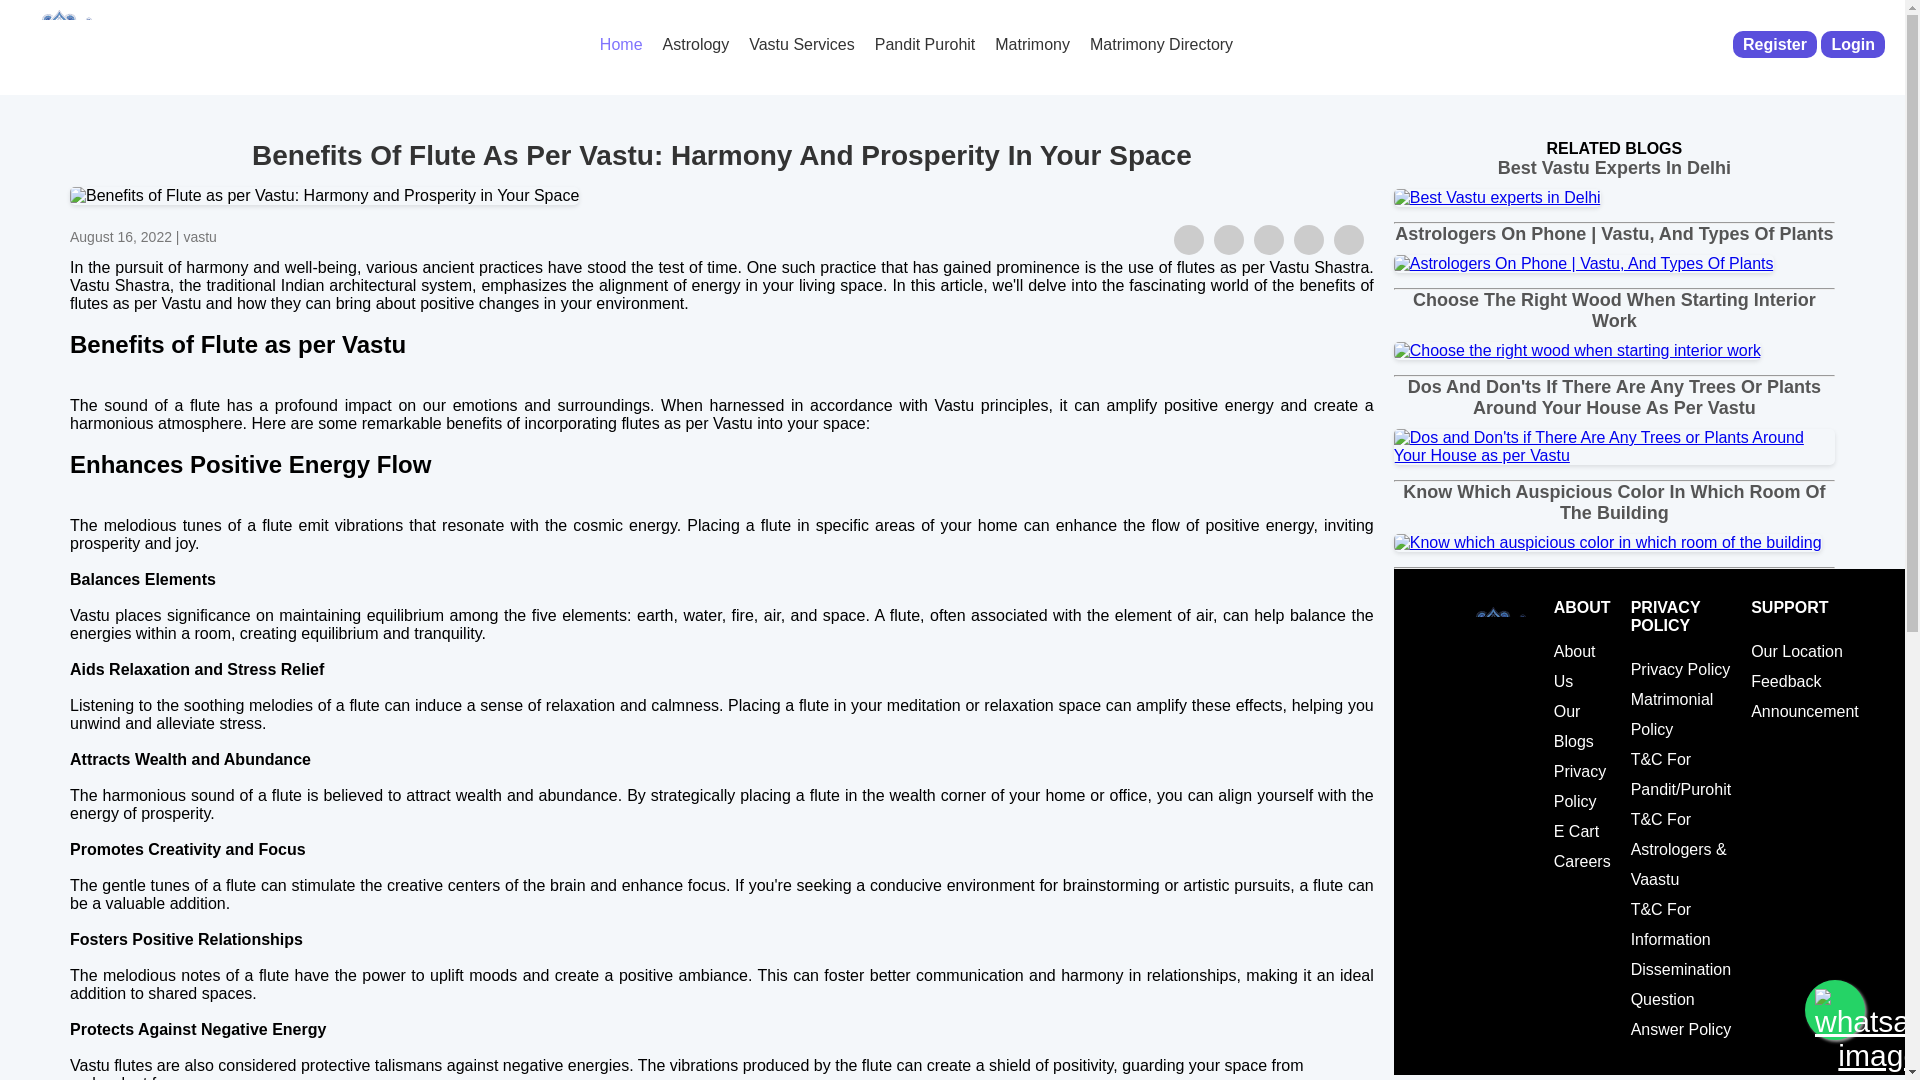 Image resolution: width=1920 pixels, height=1080 pixels. What do you see at coordinates (1032, 44) in the screenshot?
I see `Matrimony` at bounding box center [1032, 44].